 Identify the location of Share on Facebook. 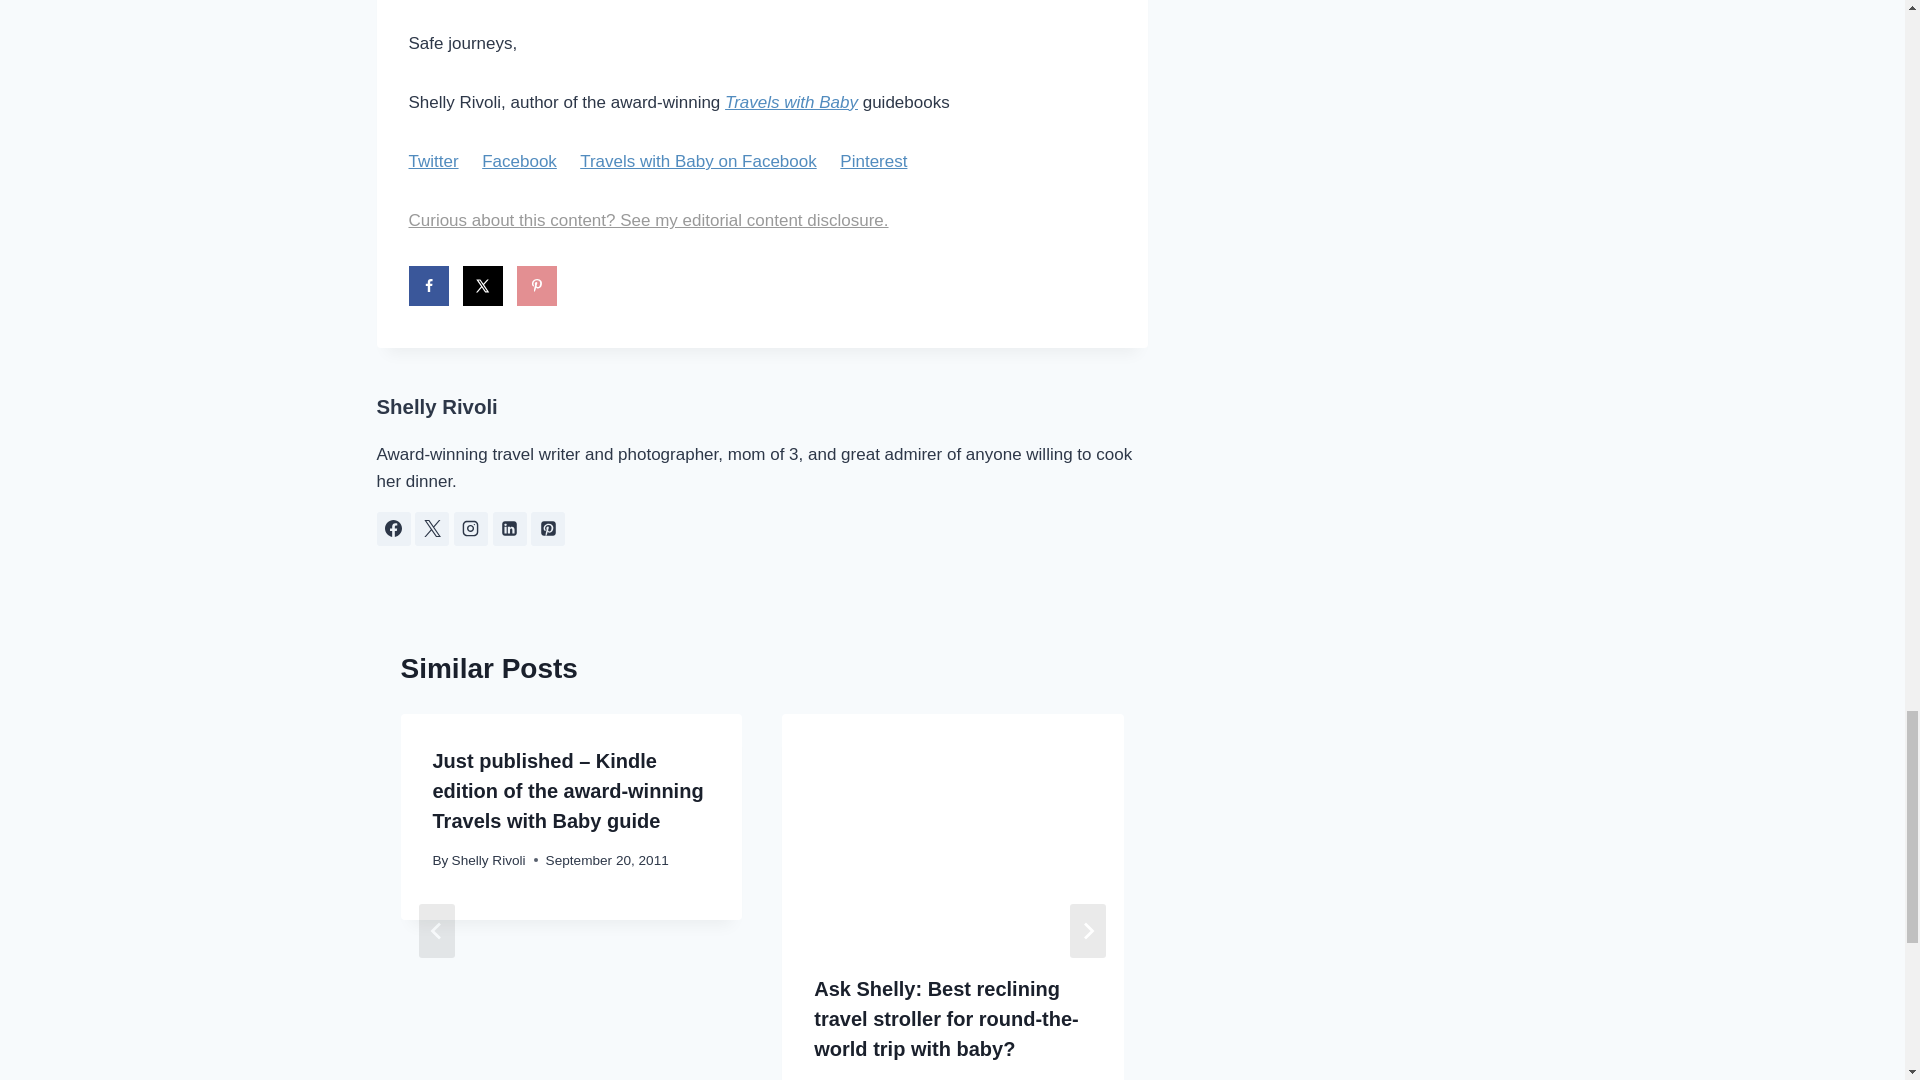
(427, 285).